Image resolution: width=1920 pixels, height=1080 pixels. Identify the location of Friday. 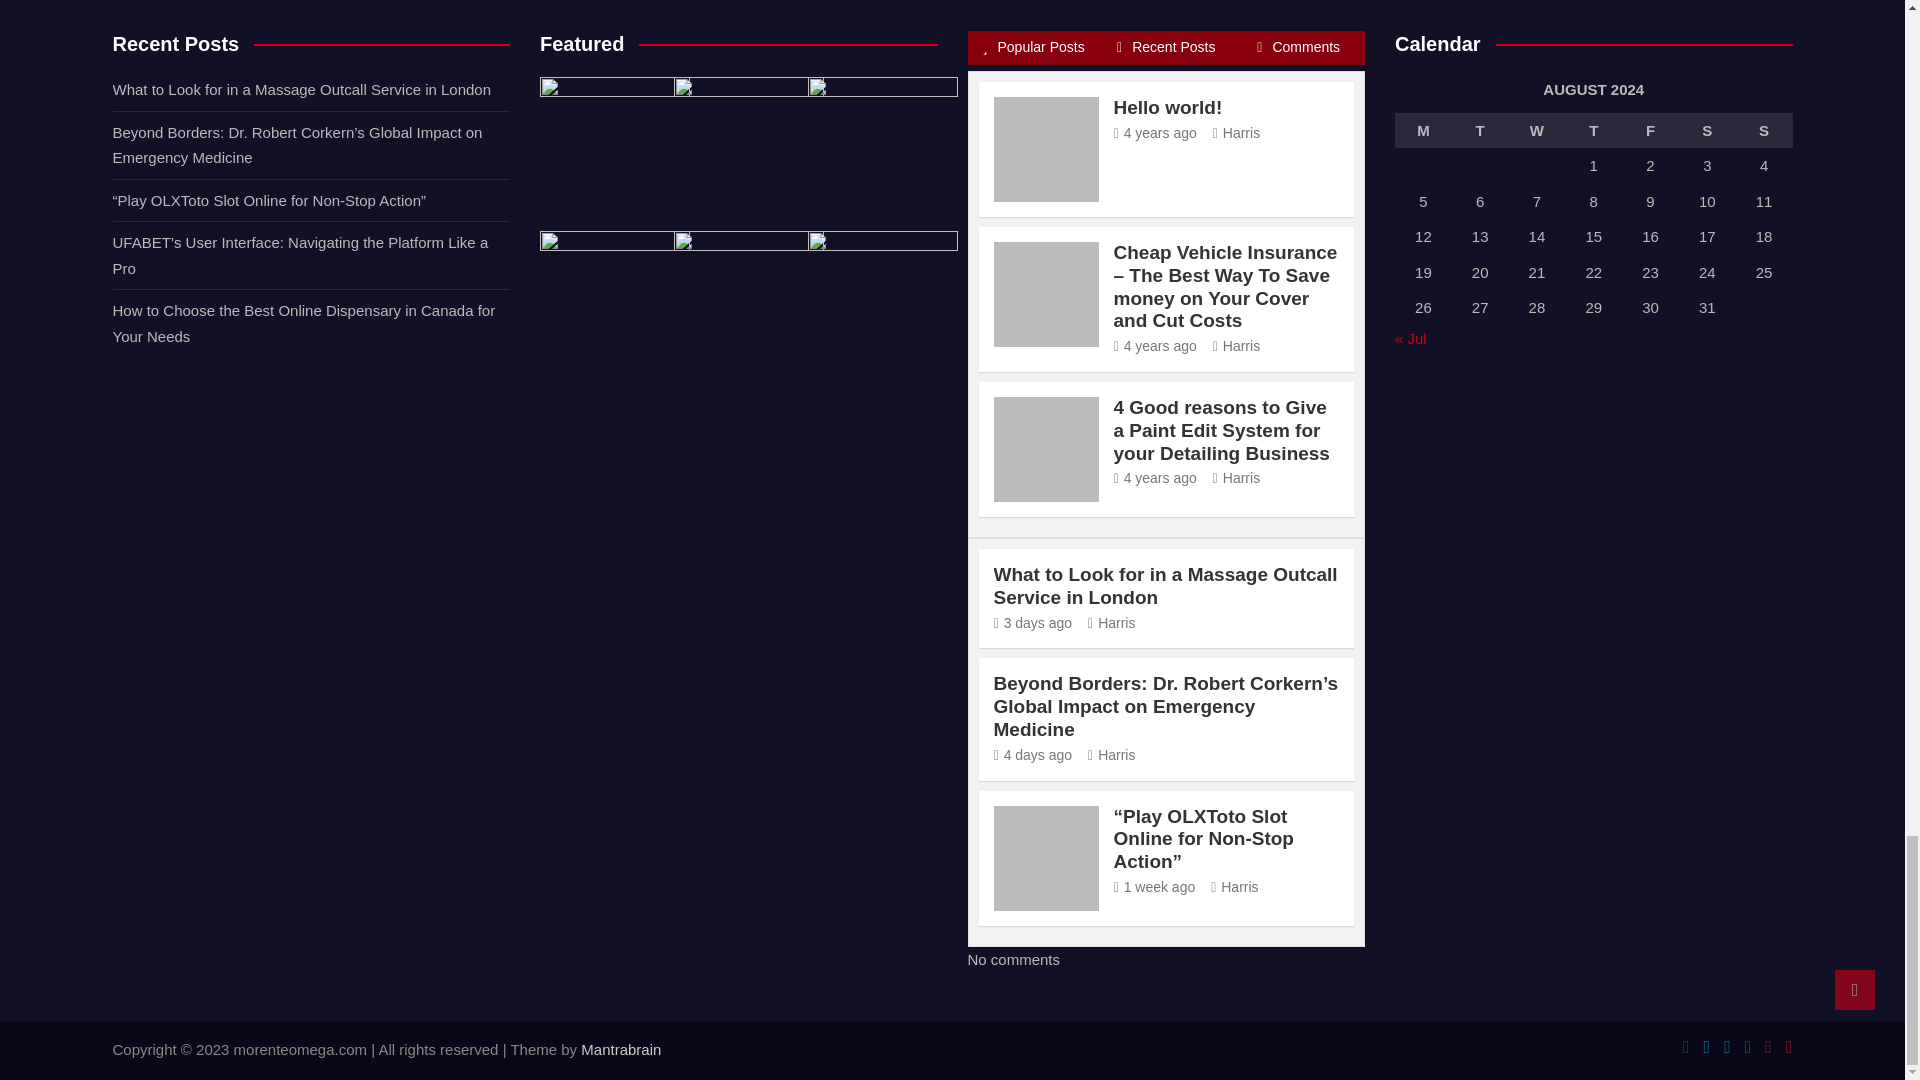
(1650, 131).